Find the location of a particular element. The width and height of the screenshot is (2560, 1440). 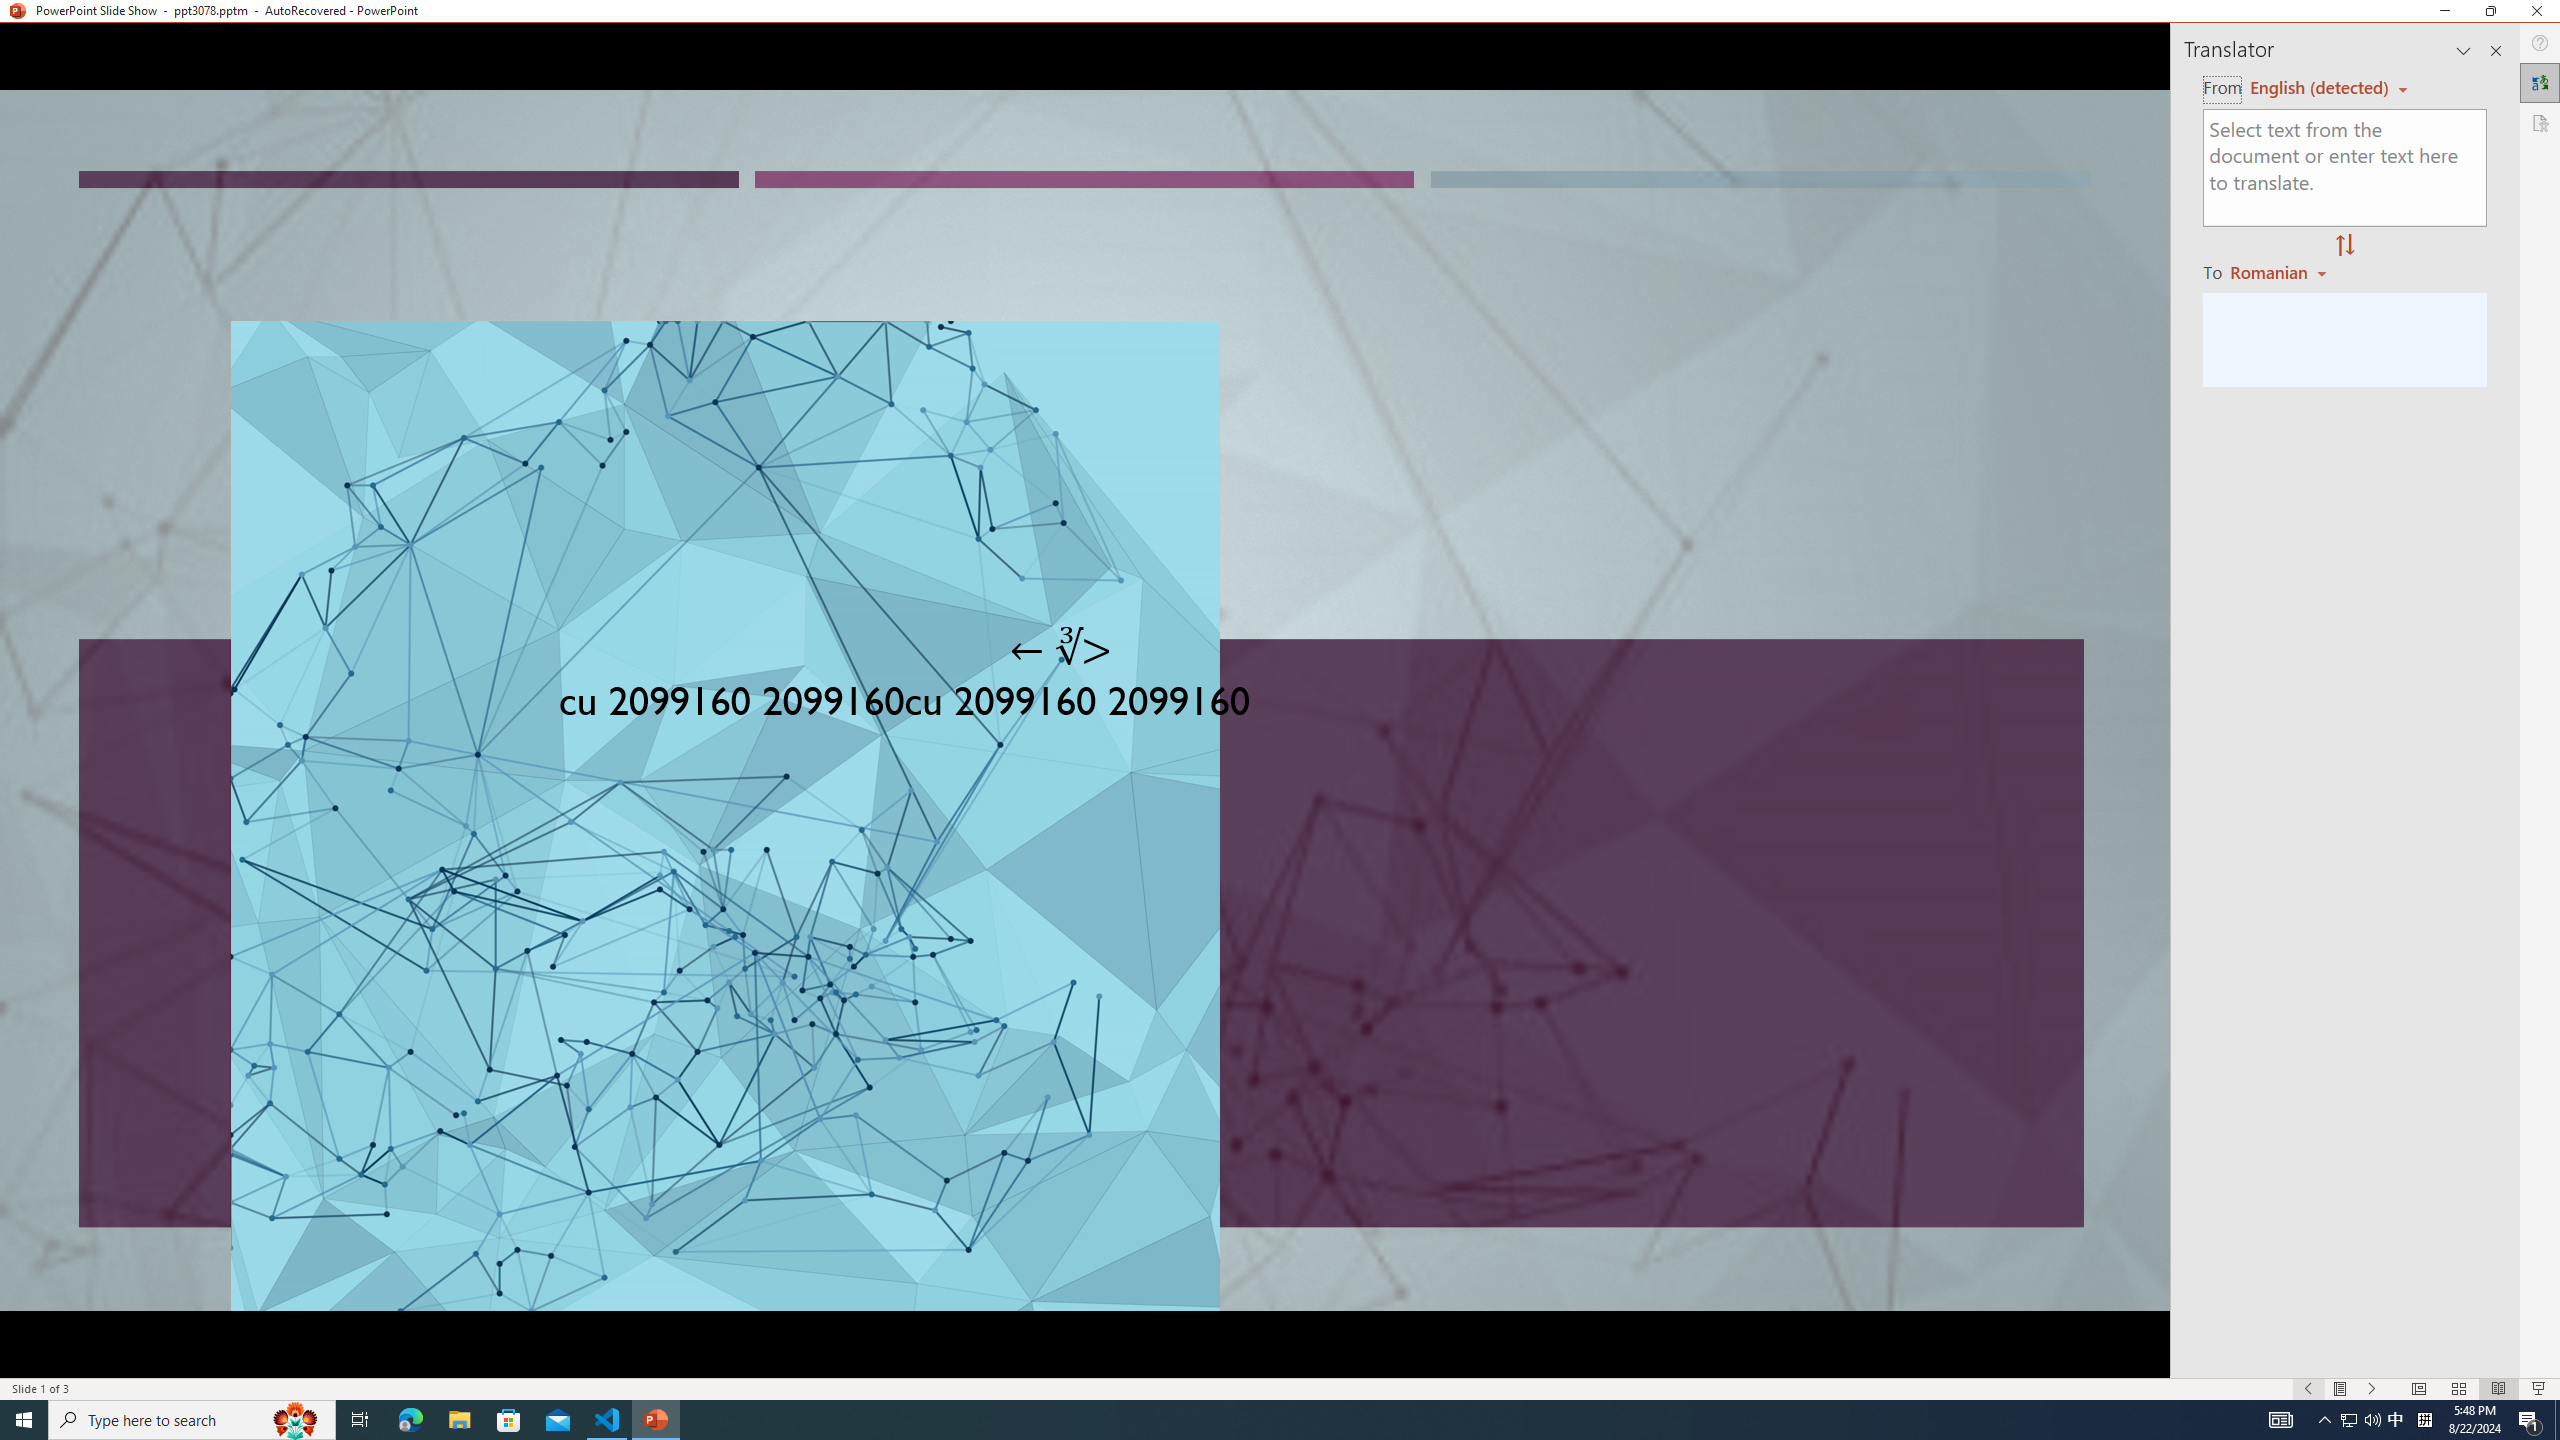

Romanian is located at coordinates (2280, 271).